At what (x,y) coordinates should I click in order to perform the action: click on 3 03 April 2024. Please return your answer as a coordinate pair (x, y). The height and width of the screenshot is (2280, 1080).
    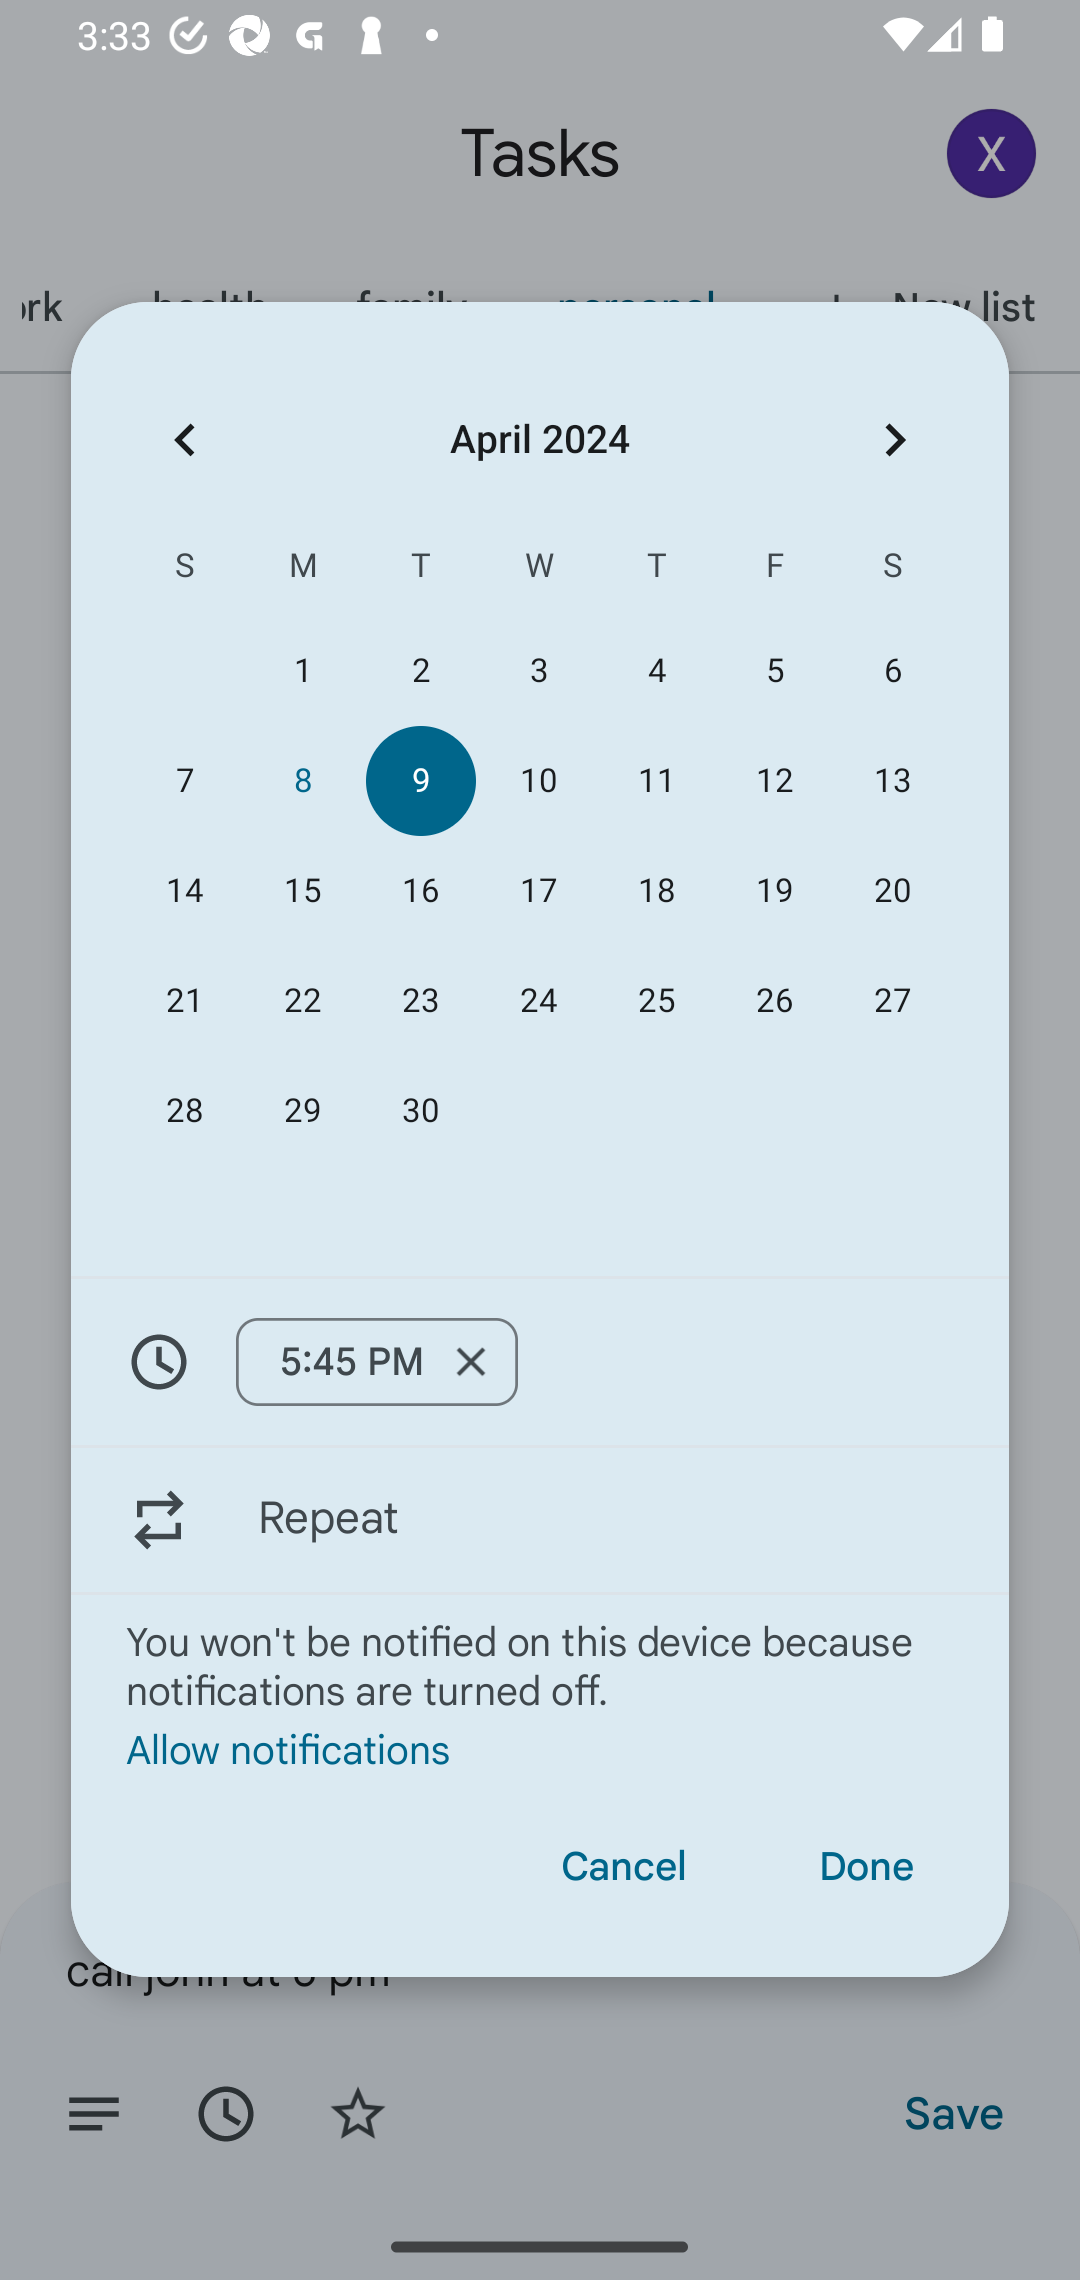
    Looking at the image, I should click on (538, 670).